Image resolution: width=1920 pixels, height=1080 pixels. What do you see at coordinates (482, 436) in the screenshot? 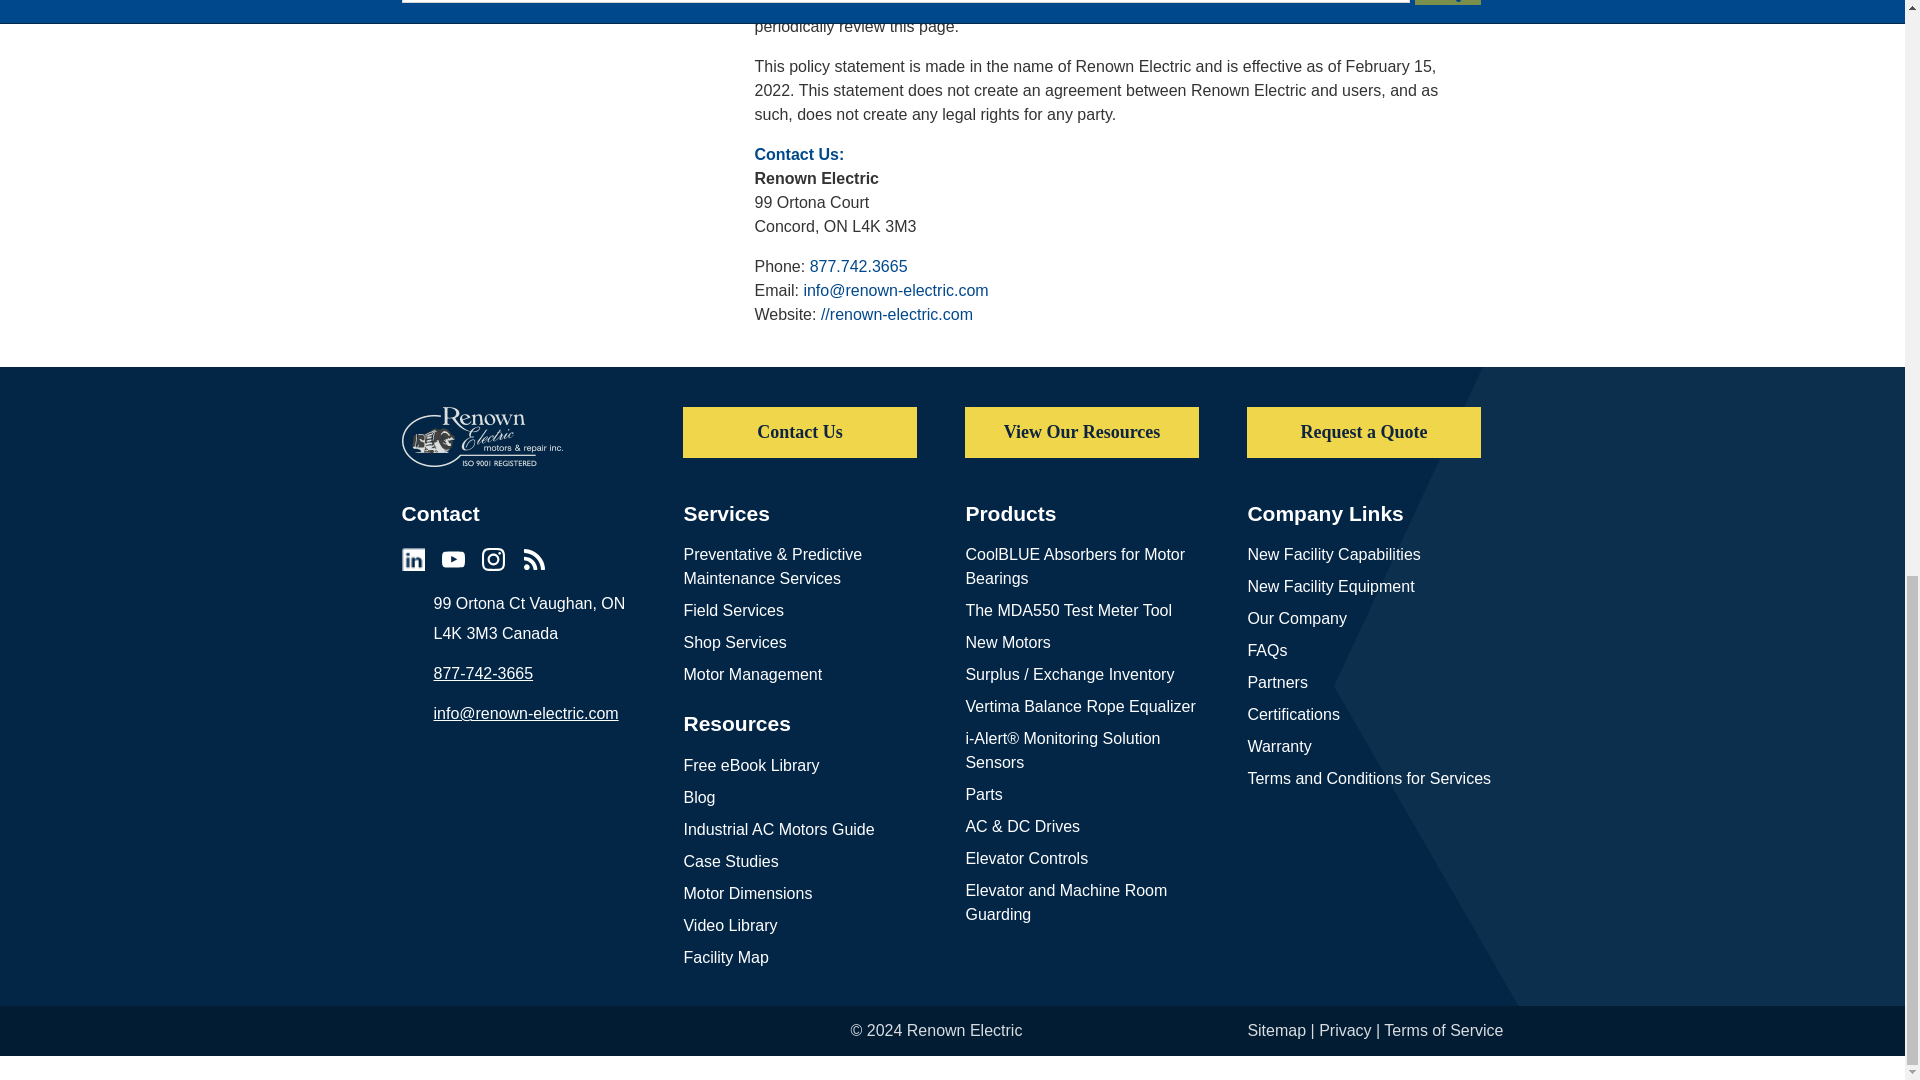
I see `Renown Electric` at bounding box center [482, 436].